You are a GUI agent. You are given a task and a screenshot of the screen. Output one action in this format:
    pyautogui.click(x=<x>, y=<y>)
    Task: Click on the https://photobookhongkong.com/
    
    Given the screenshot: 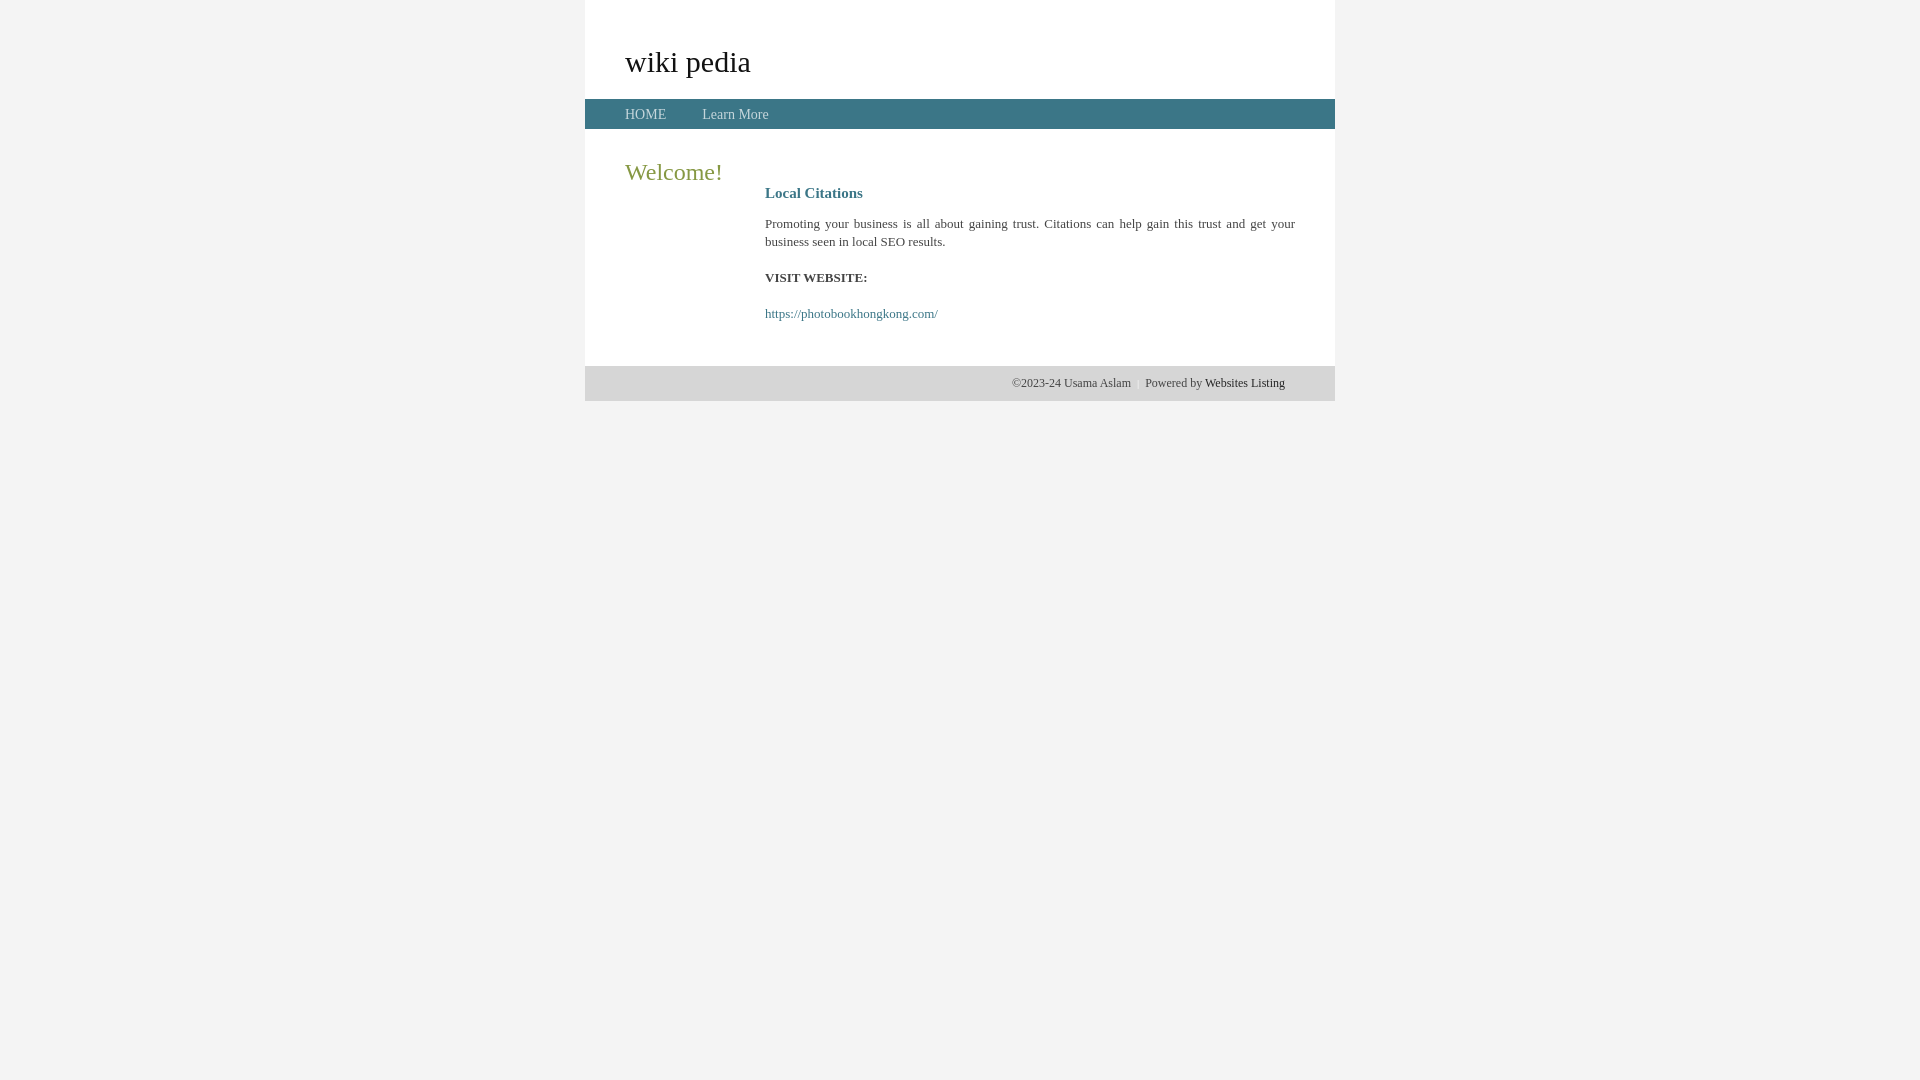 What is the action you would take?
    pyautogui.click(x=852, y=314)
    